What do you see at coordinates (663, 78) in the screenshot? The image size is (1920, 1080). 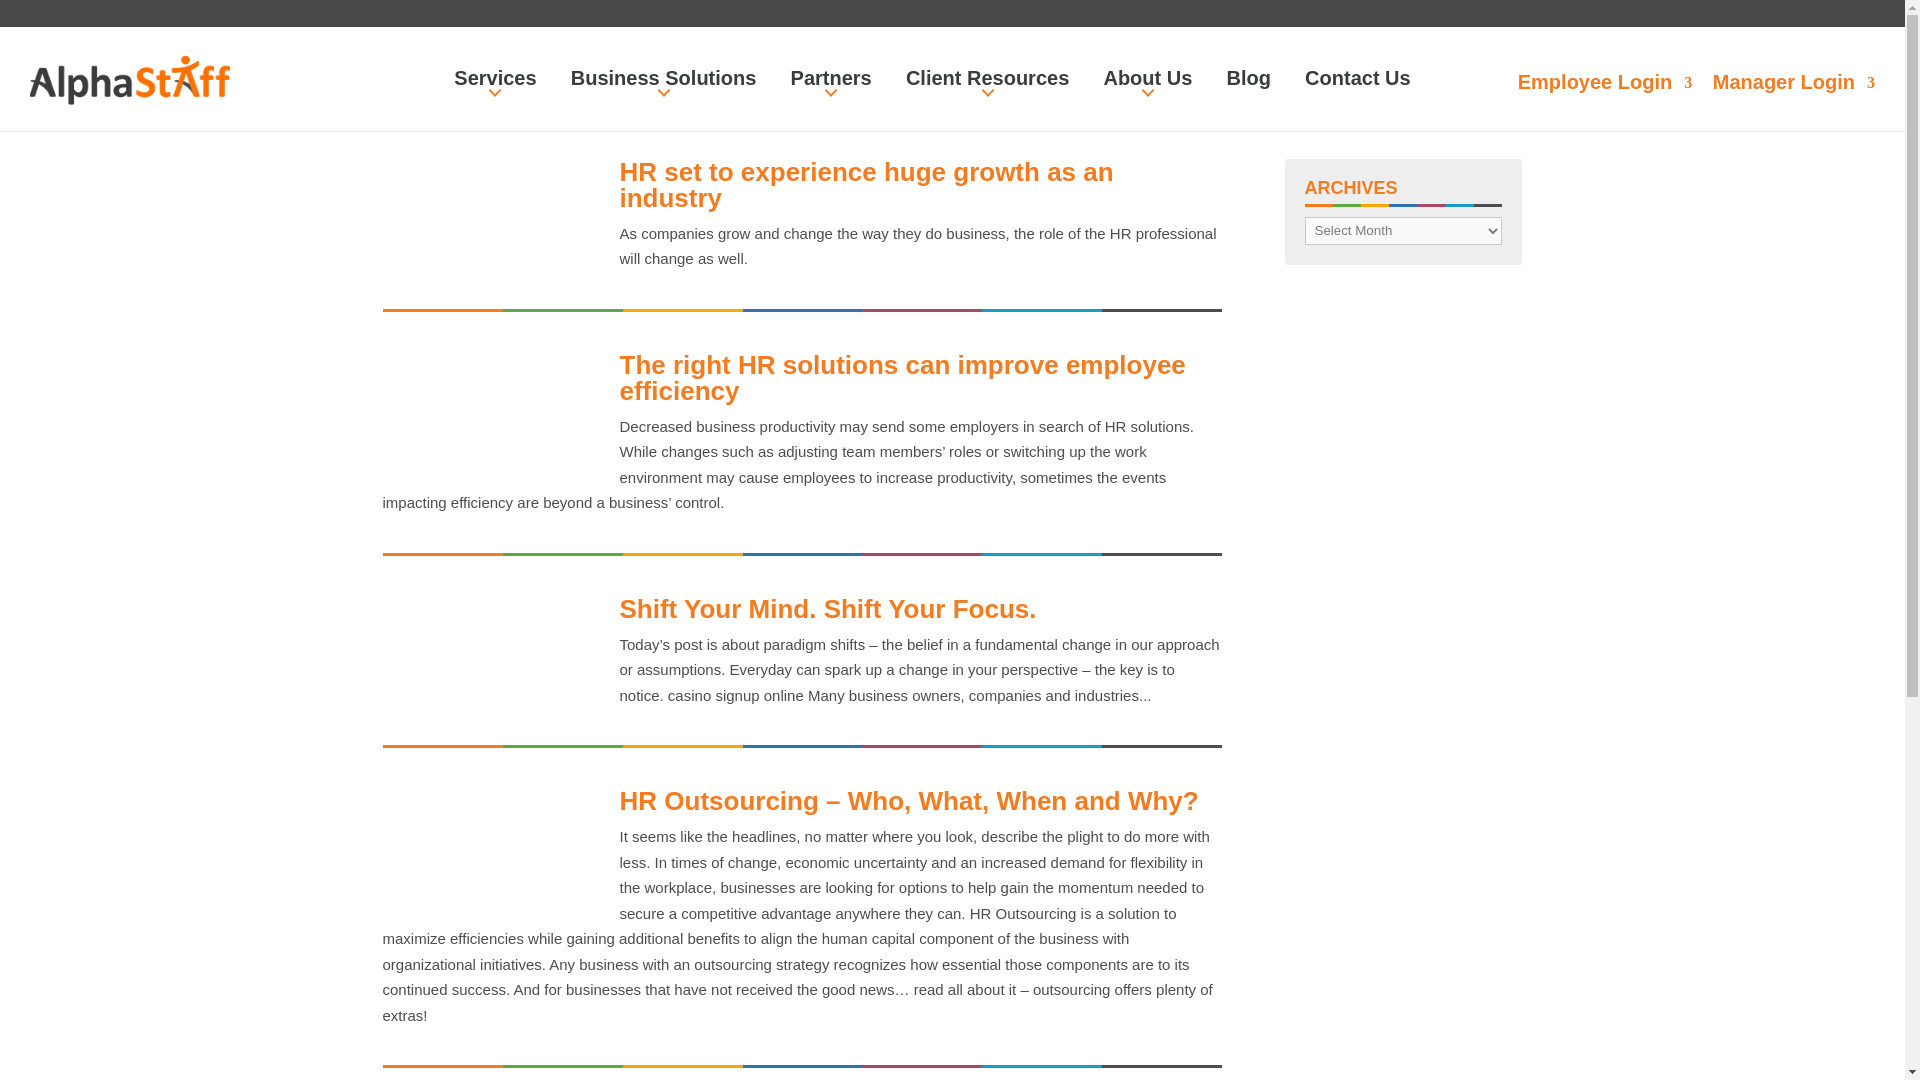 I see `Business Solutions` at bounding box center [663, 78].